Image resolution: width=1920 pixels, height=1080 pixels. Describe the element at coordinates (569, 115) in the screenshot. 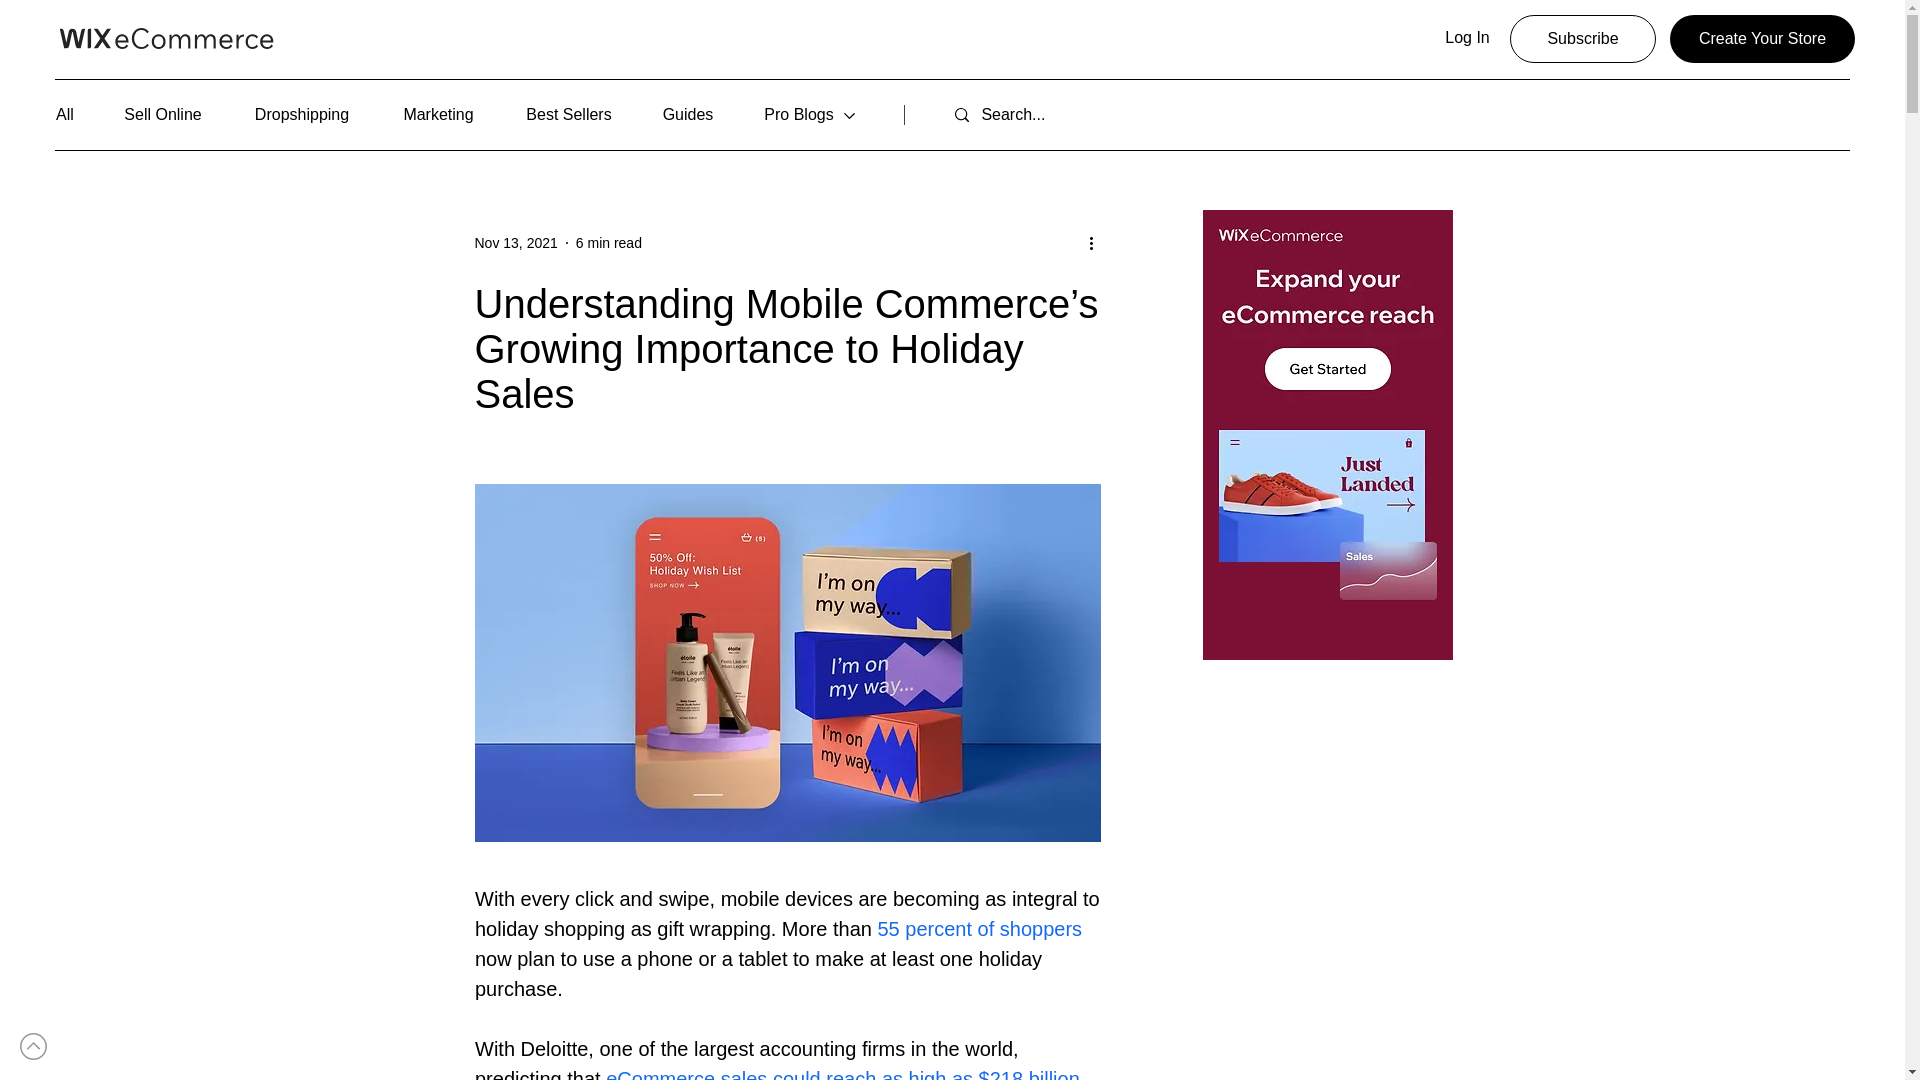

I see `Best Sellers` at that location.